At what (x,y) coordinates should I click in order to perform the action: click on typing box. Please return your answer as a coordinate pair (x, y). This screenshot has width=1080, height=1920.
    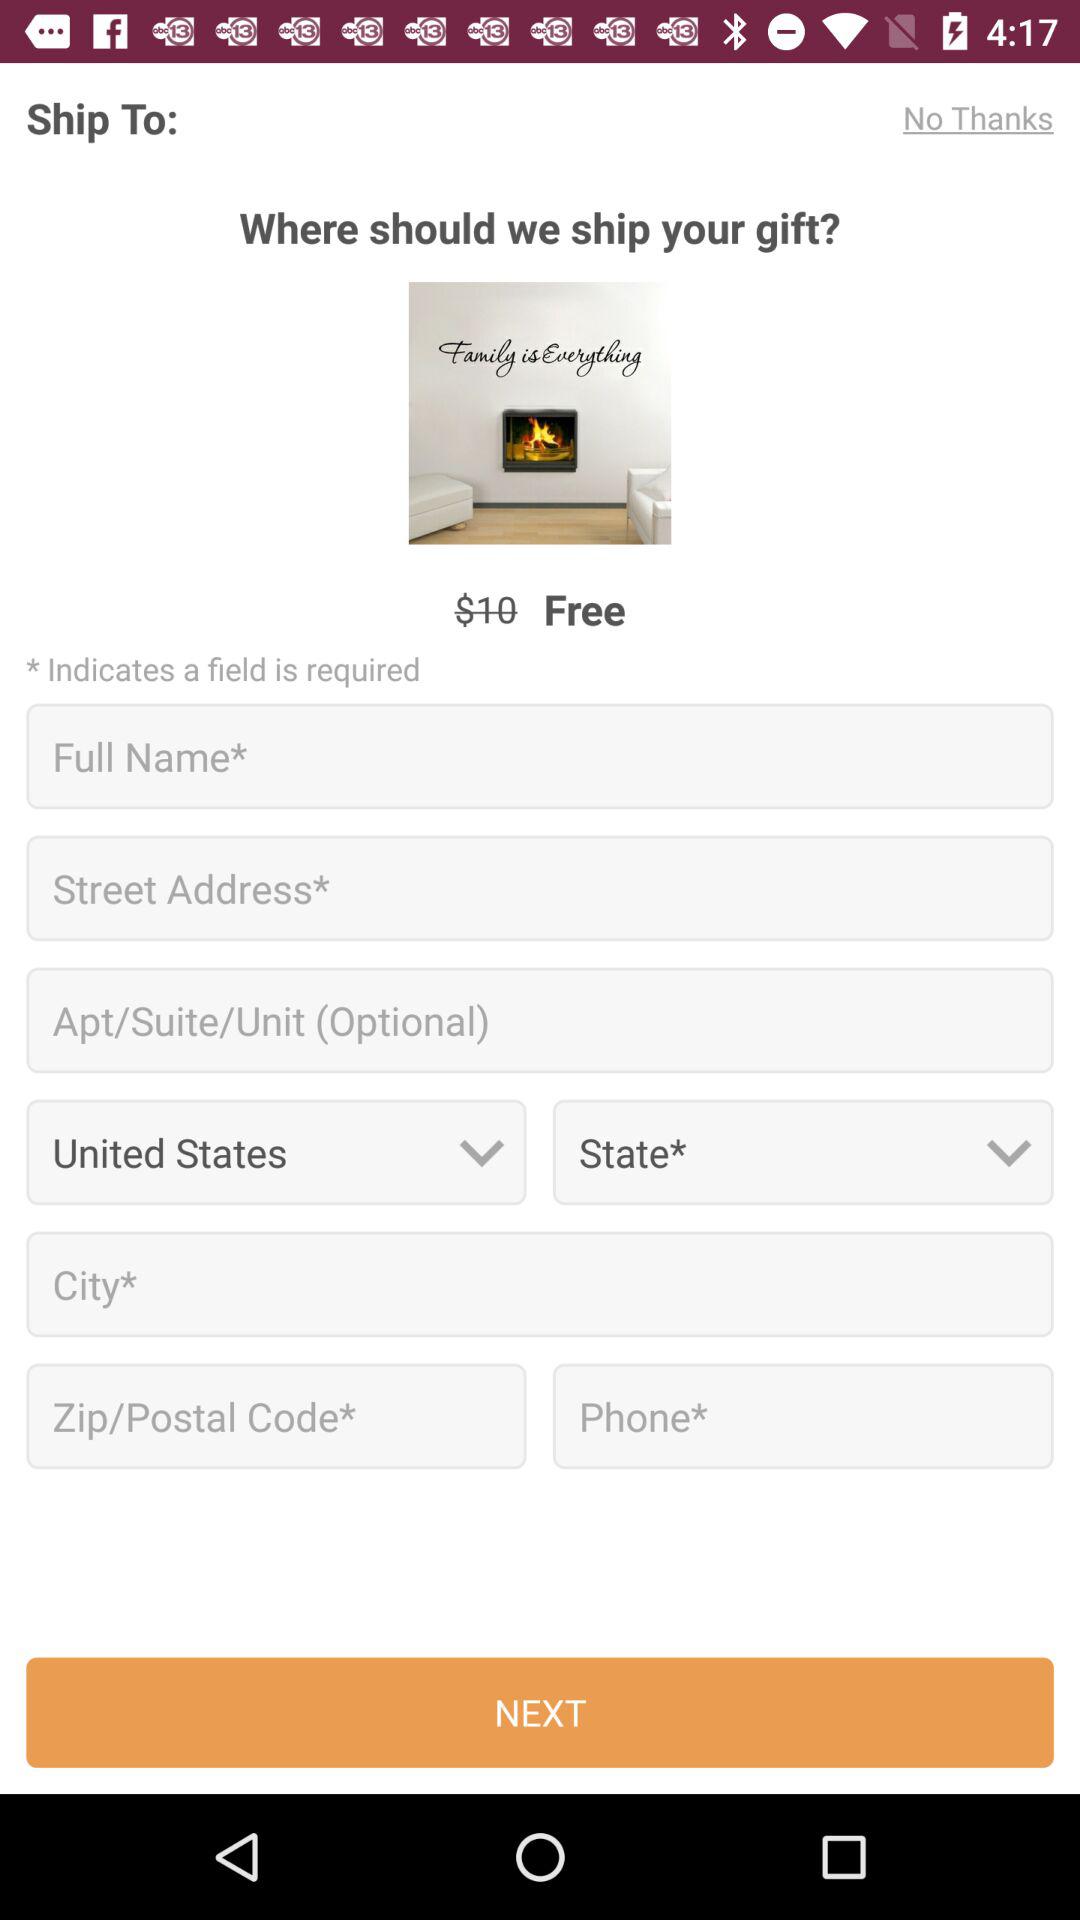
    Looking at the image, I should click on (540, 1284).